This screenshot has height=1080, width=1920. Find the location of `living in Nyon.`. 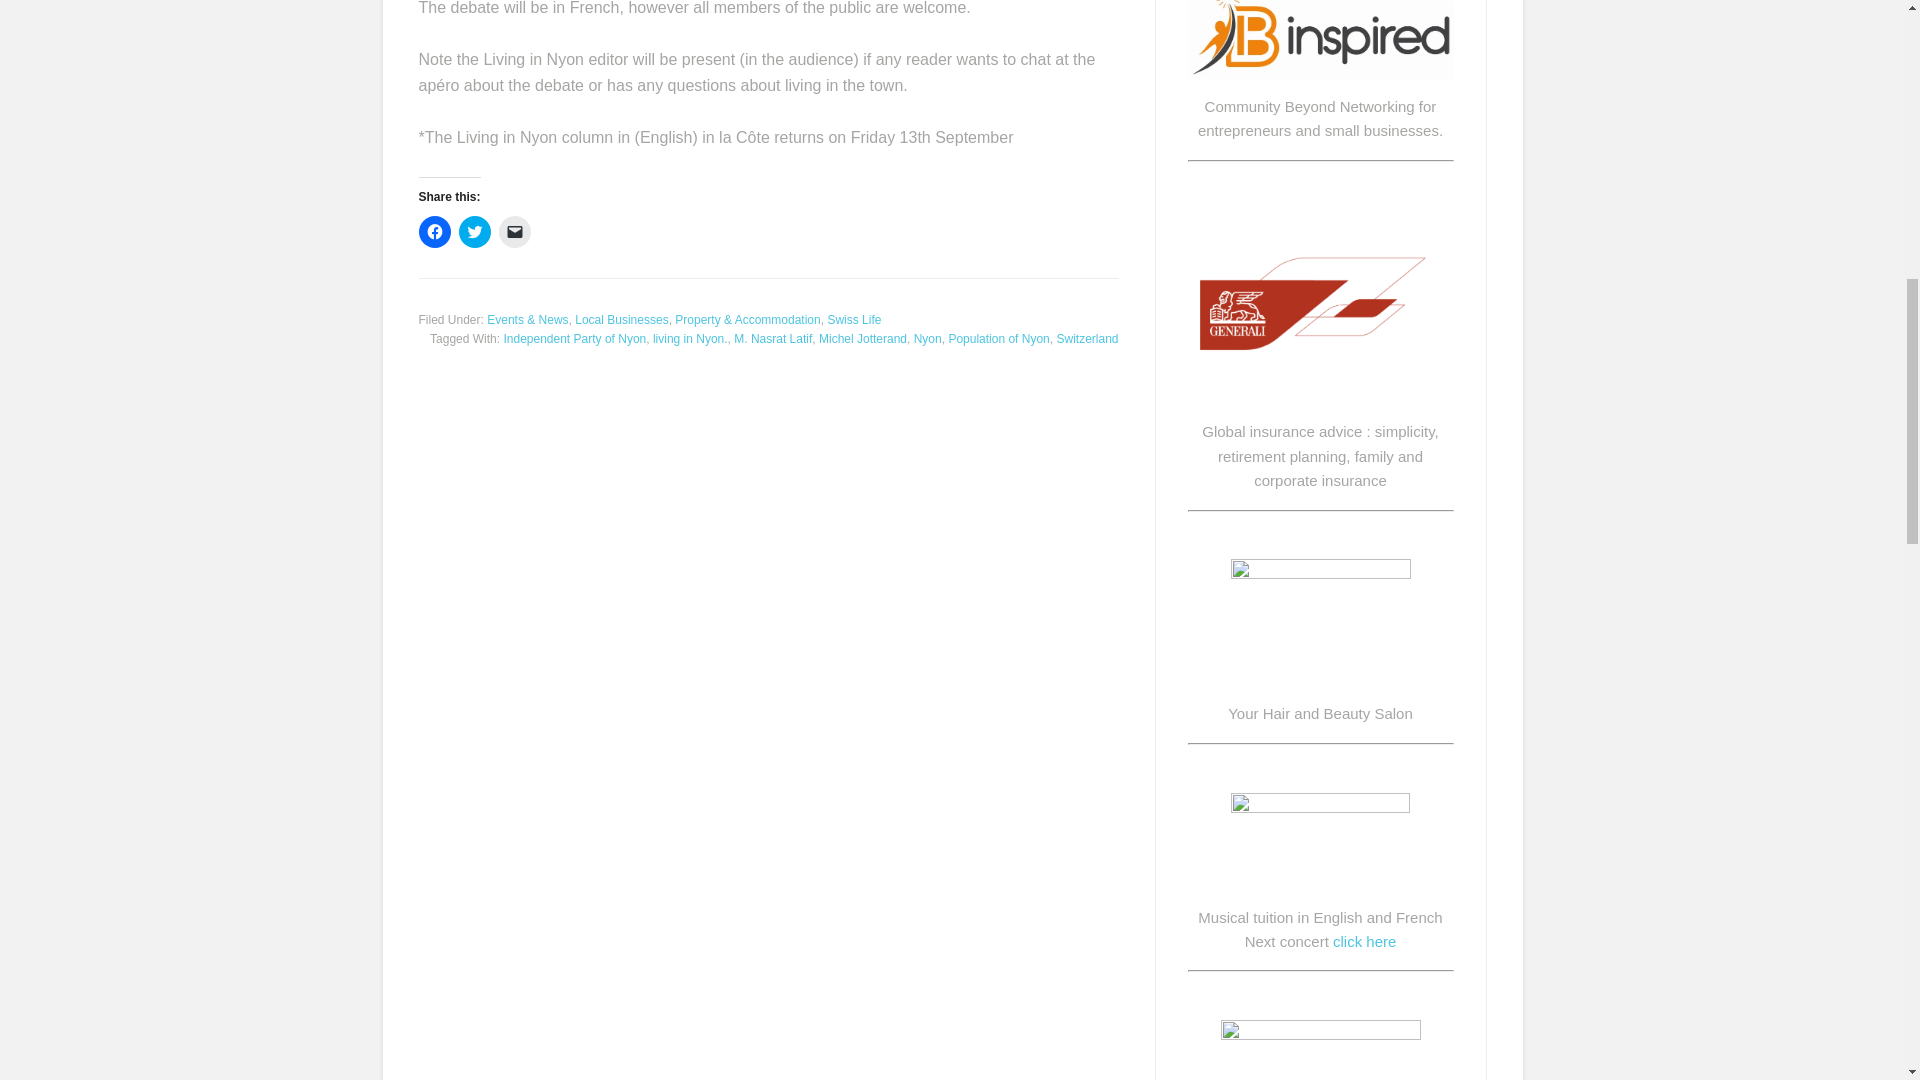

living in Nyon. is located at coordinates (690, 338).